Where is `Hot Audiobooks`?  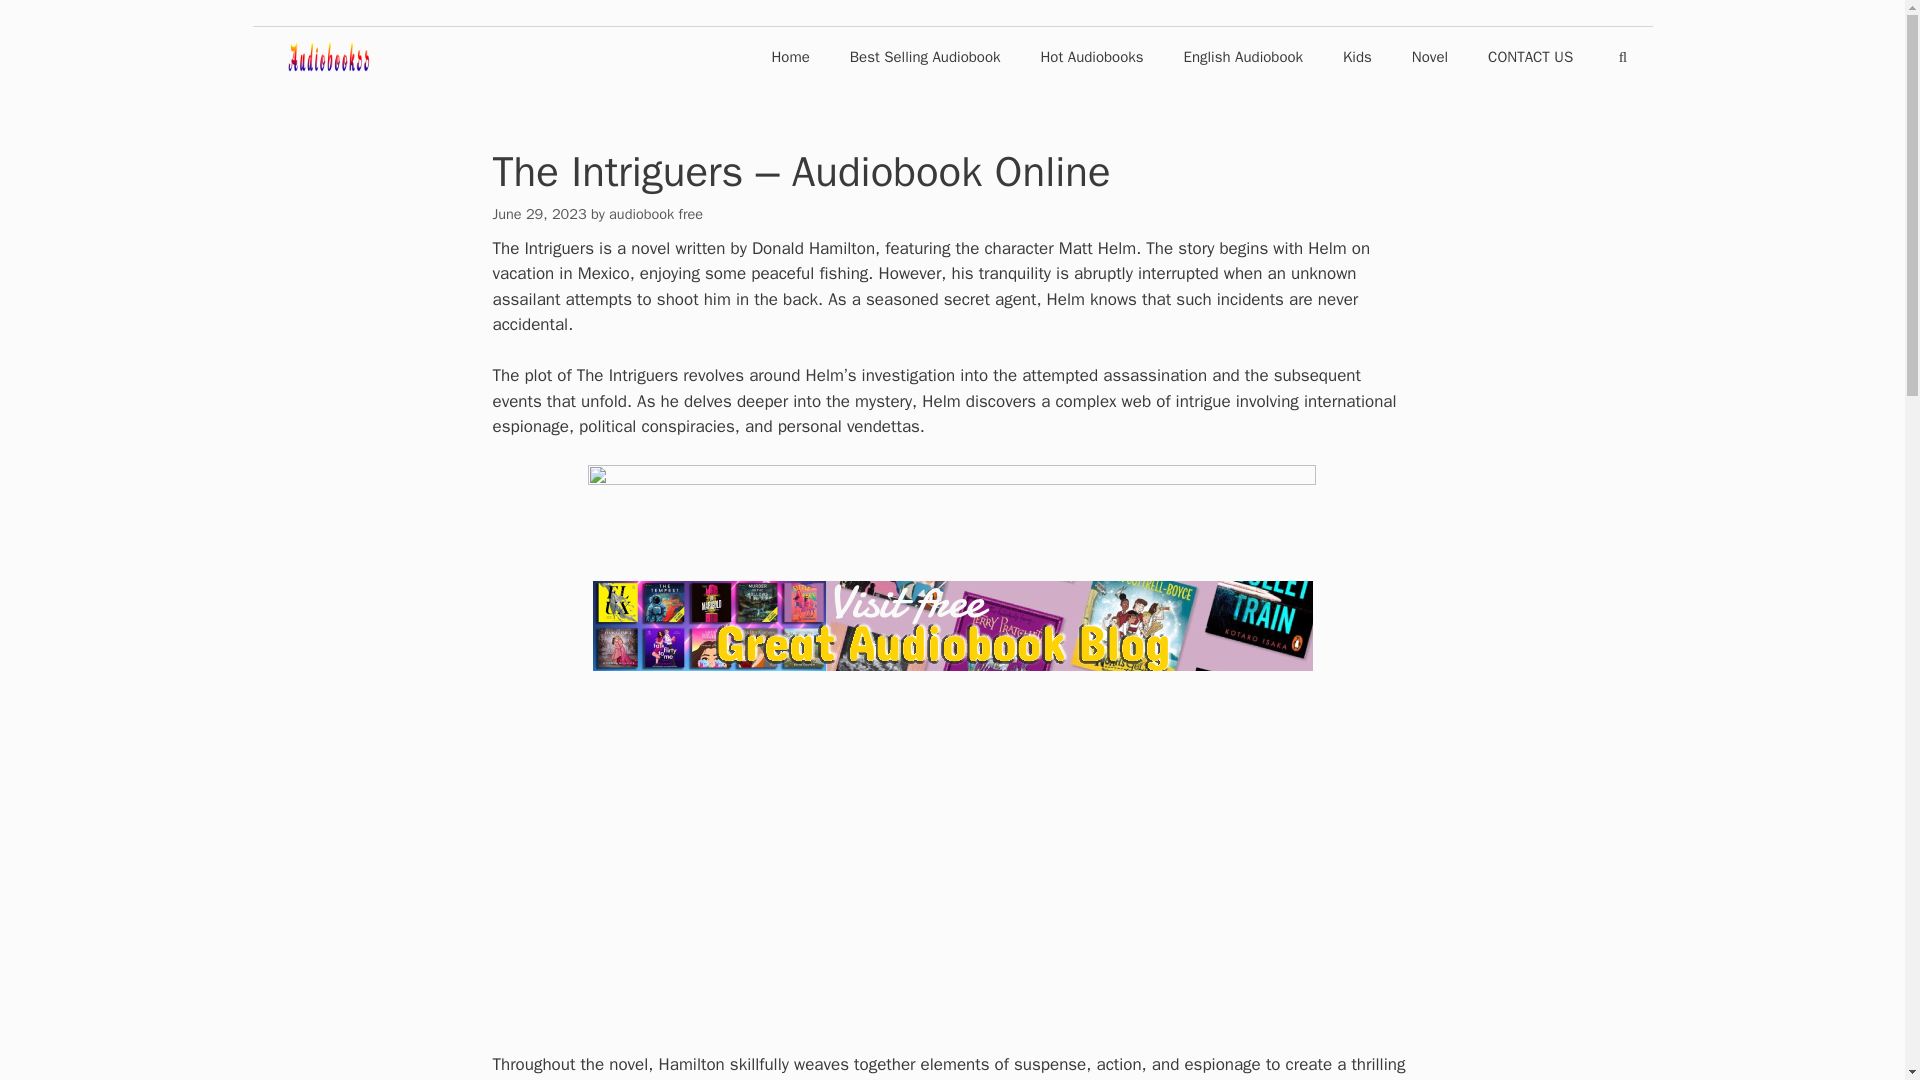 Hot Audiobooks is located at coordinates (1091, 56).